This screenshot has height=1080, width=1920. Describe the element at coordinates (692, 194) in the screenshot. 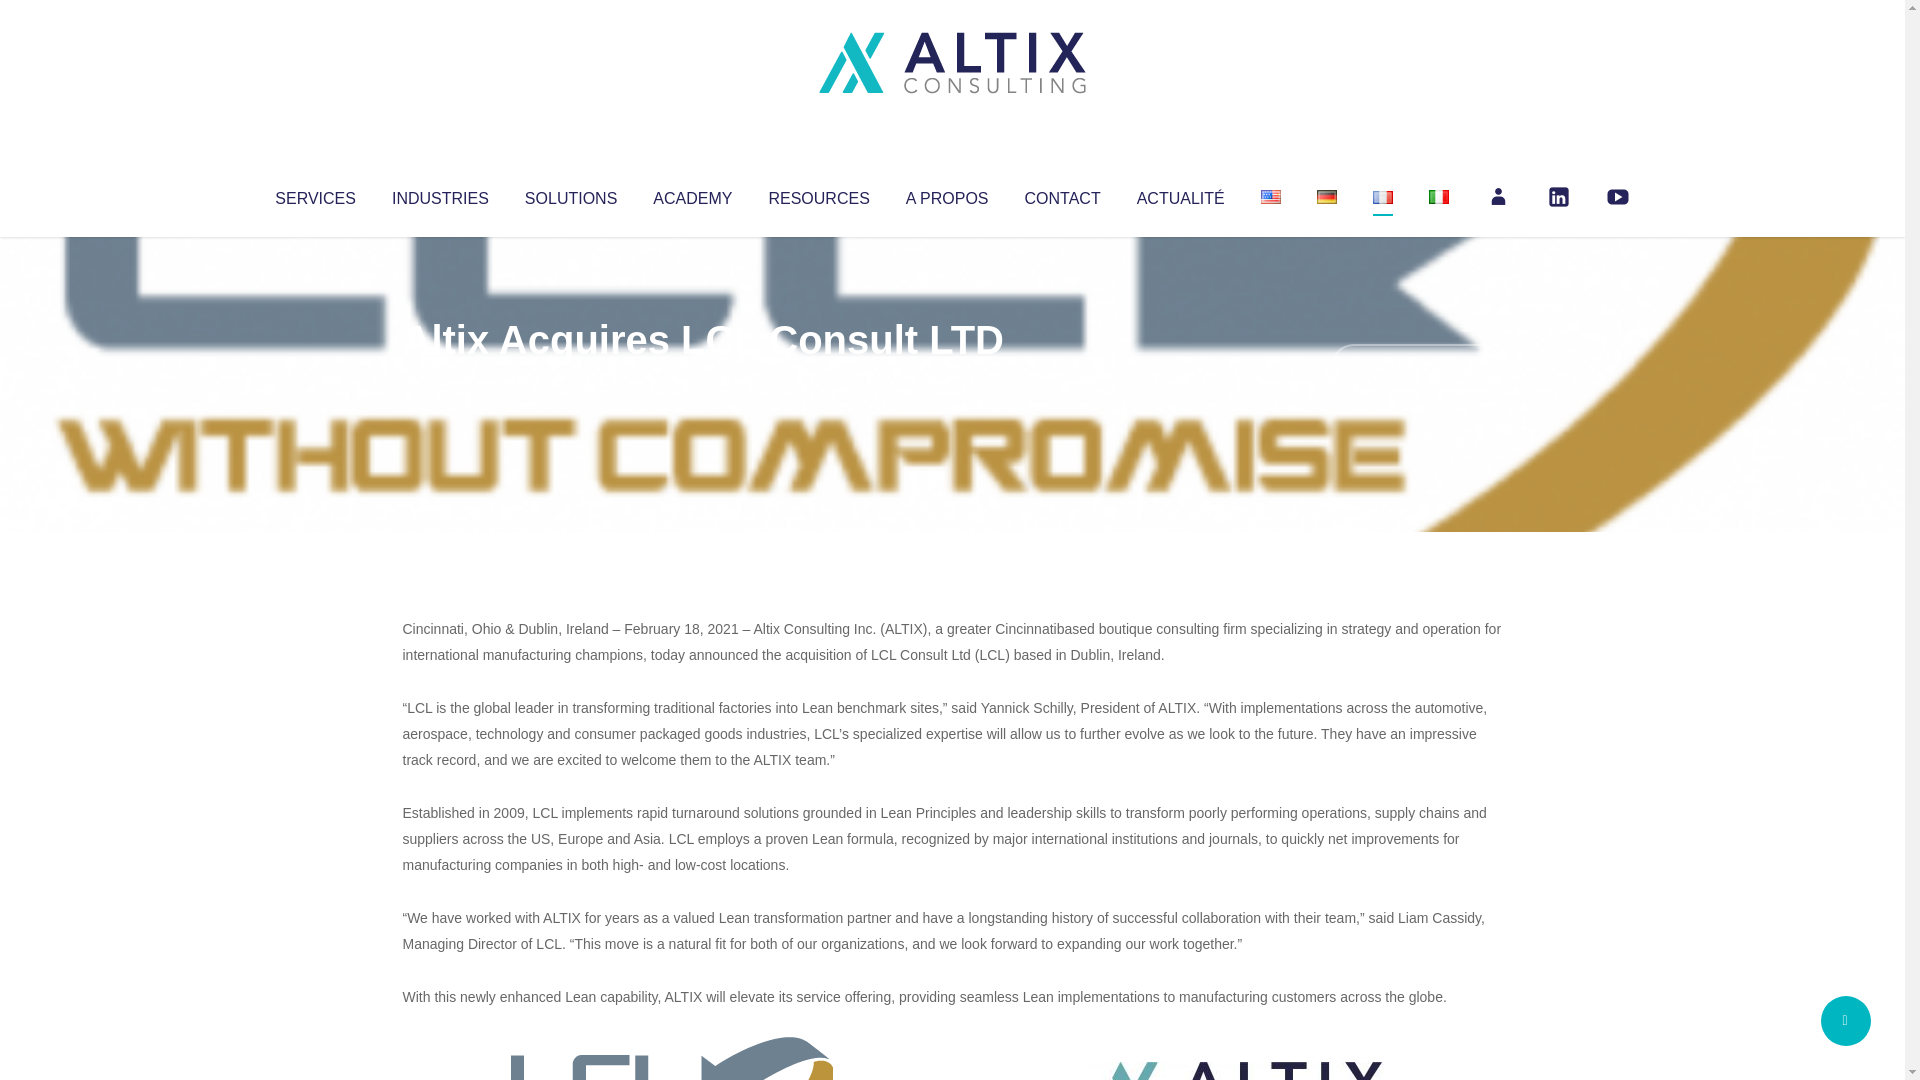

I see `ACADEMY` at that location.